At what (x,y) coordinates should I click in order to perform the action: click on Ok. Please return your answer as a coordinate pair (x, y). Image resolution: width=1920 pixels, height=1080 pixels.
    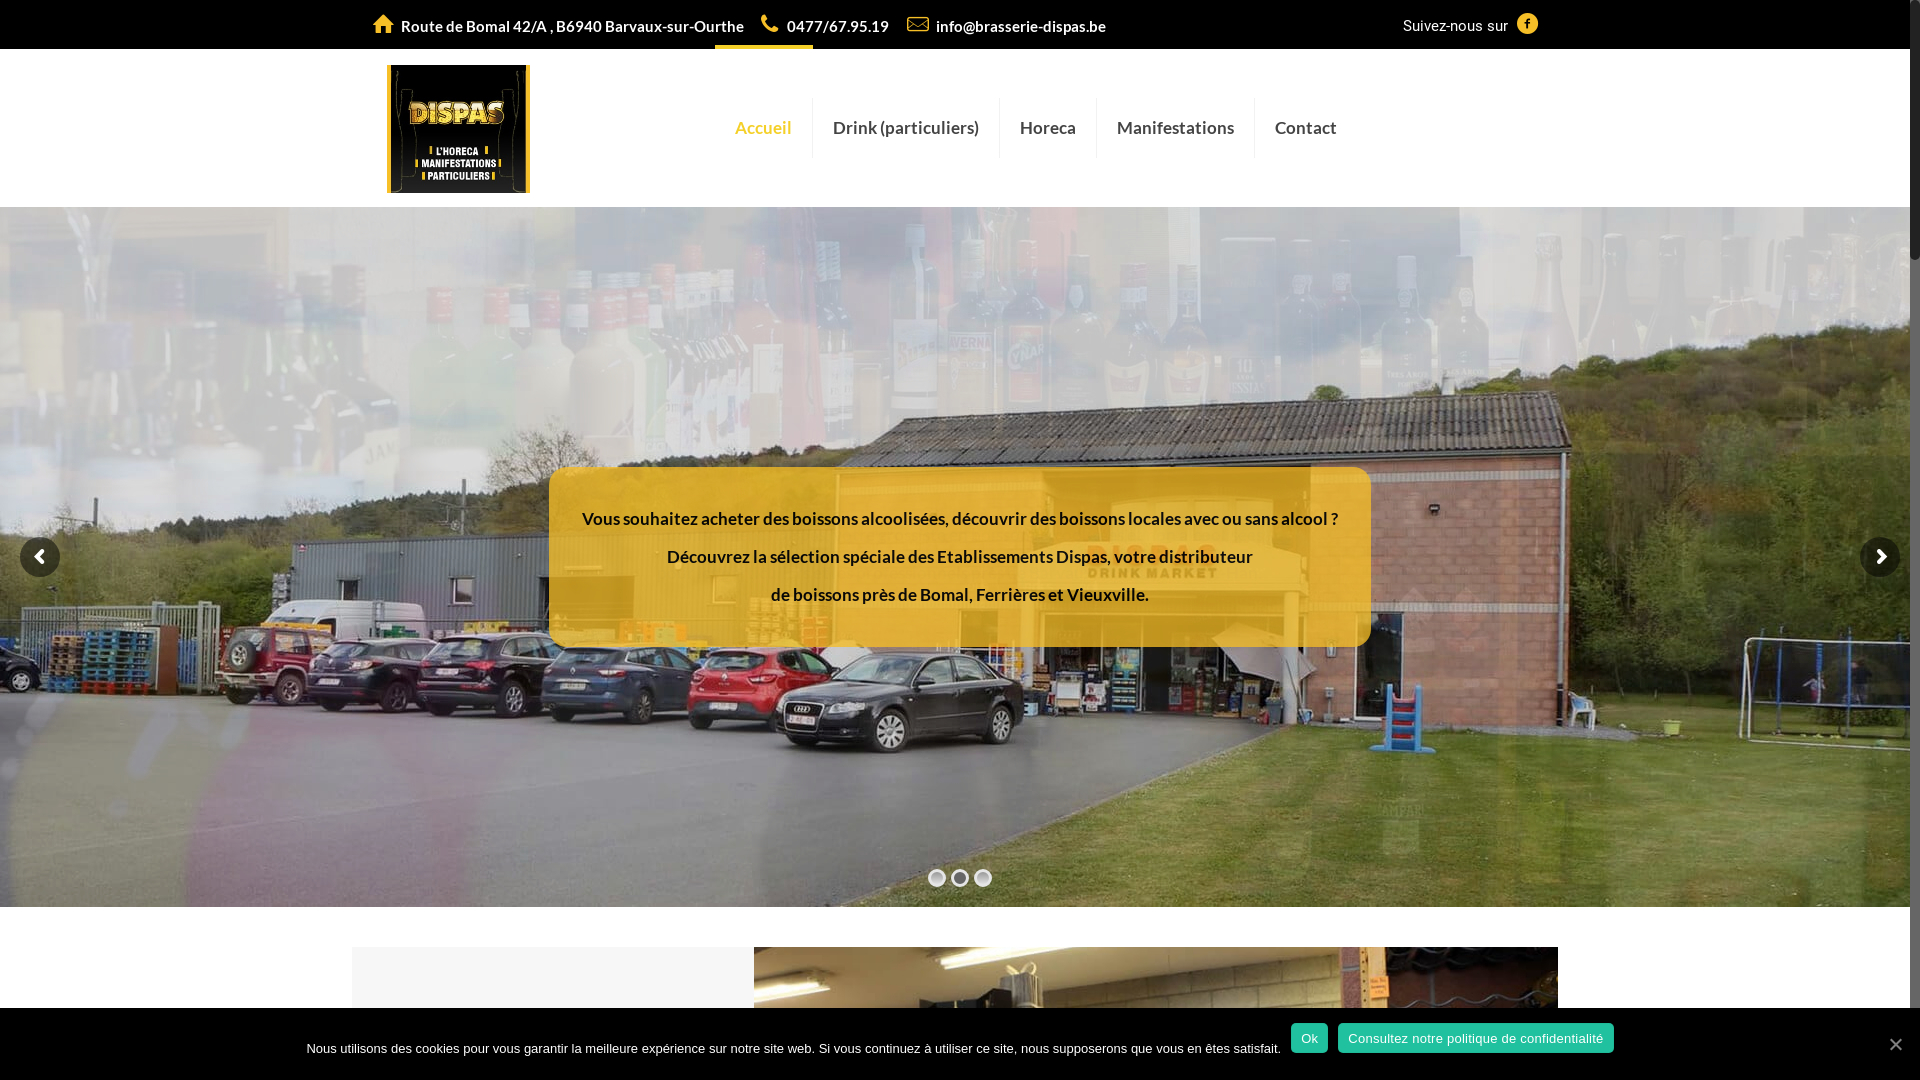
    Looking at the image, I should click on (1310, 1038).